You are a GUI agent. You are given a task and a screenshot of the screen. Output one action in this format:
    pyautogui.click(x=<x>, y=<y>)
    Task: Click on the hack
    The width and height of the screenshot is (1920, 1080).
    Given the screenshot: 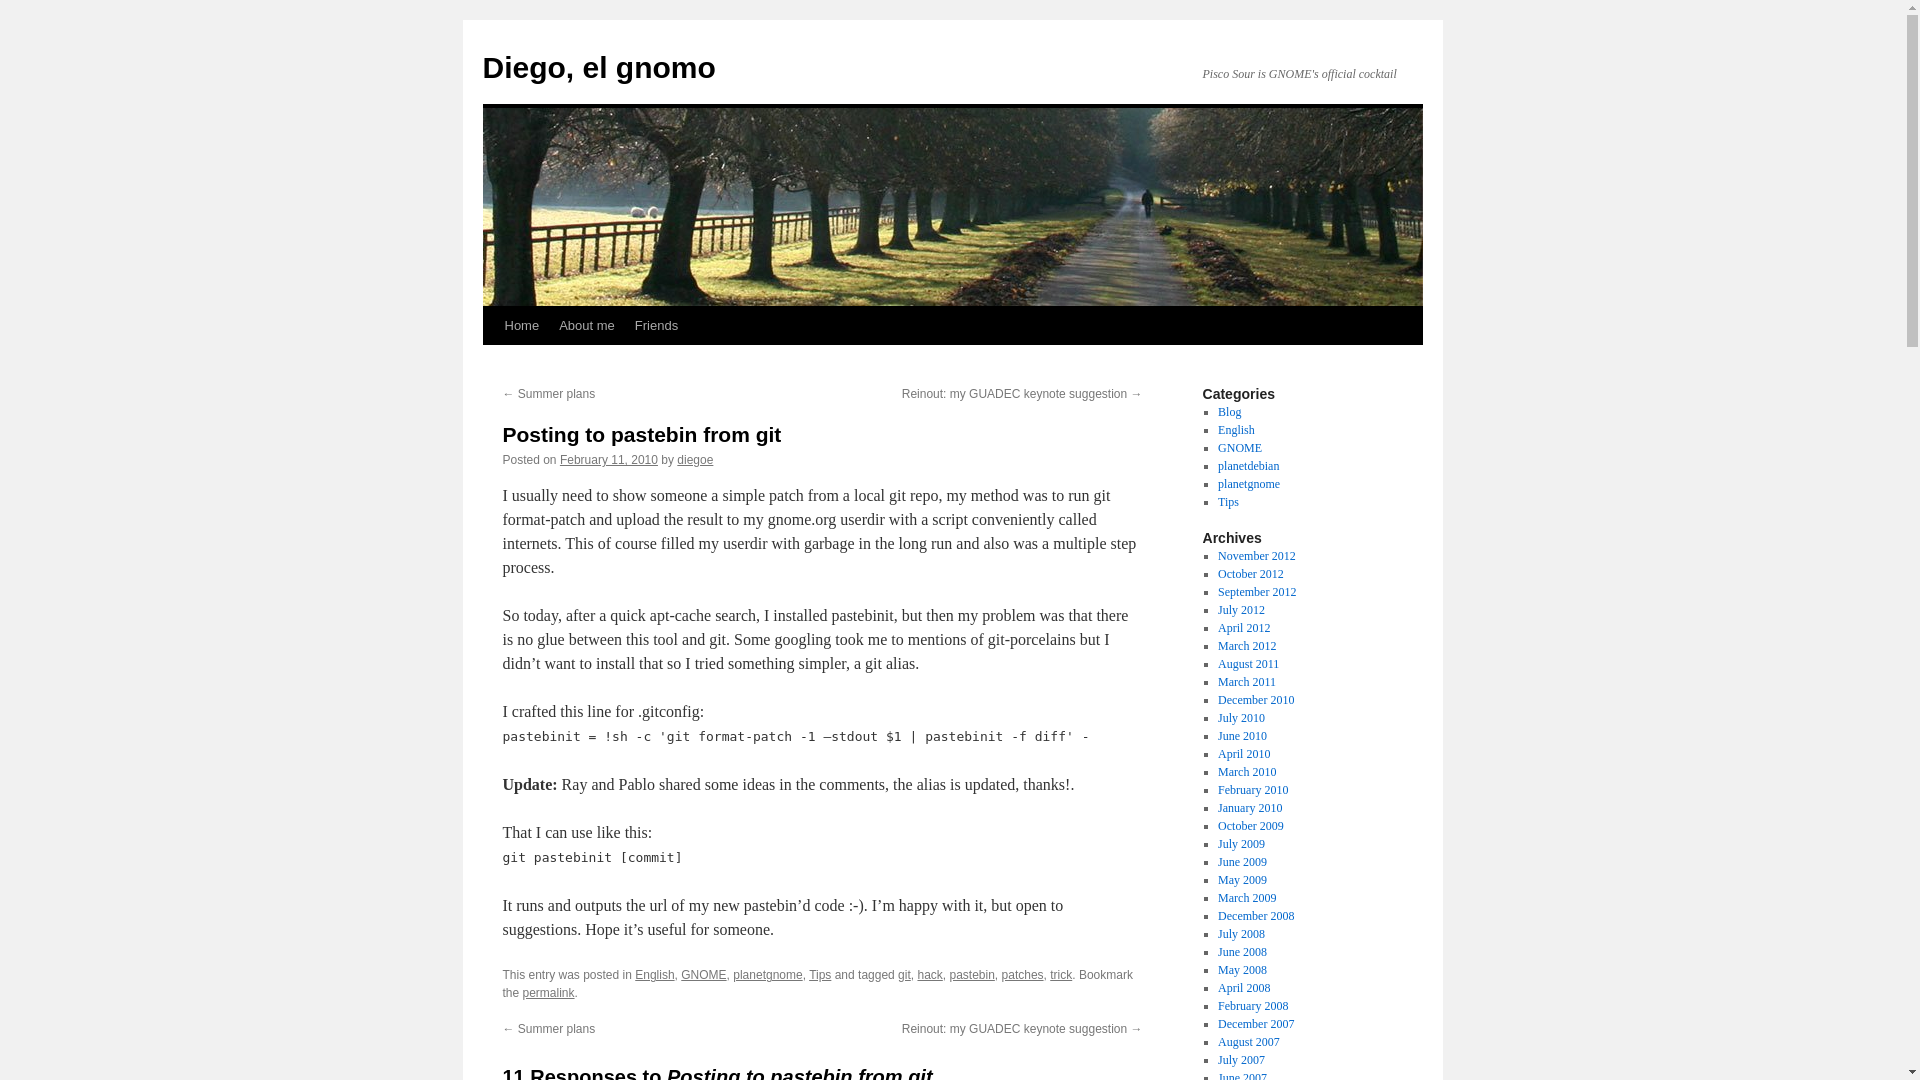 What is the action you would take?
    pyautogui.click(x=930, y=974)
    